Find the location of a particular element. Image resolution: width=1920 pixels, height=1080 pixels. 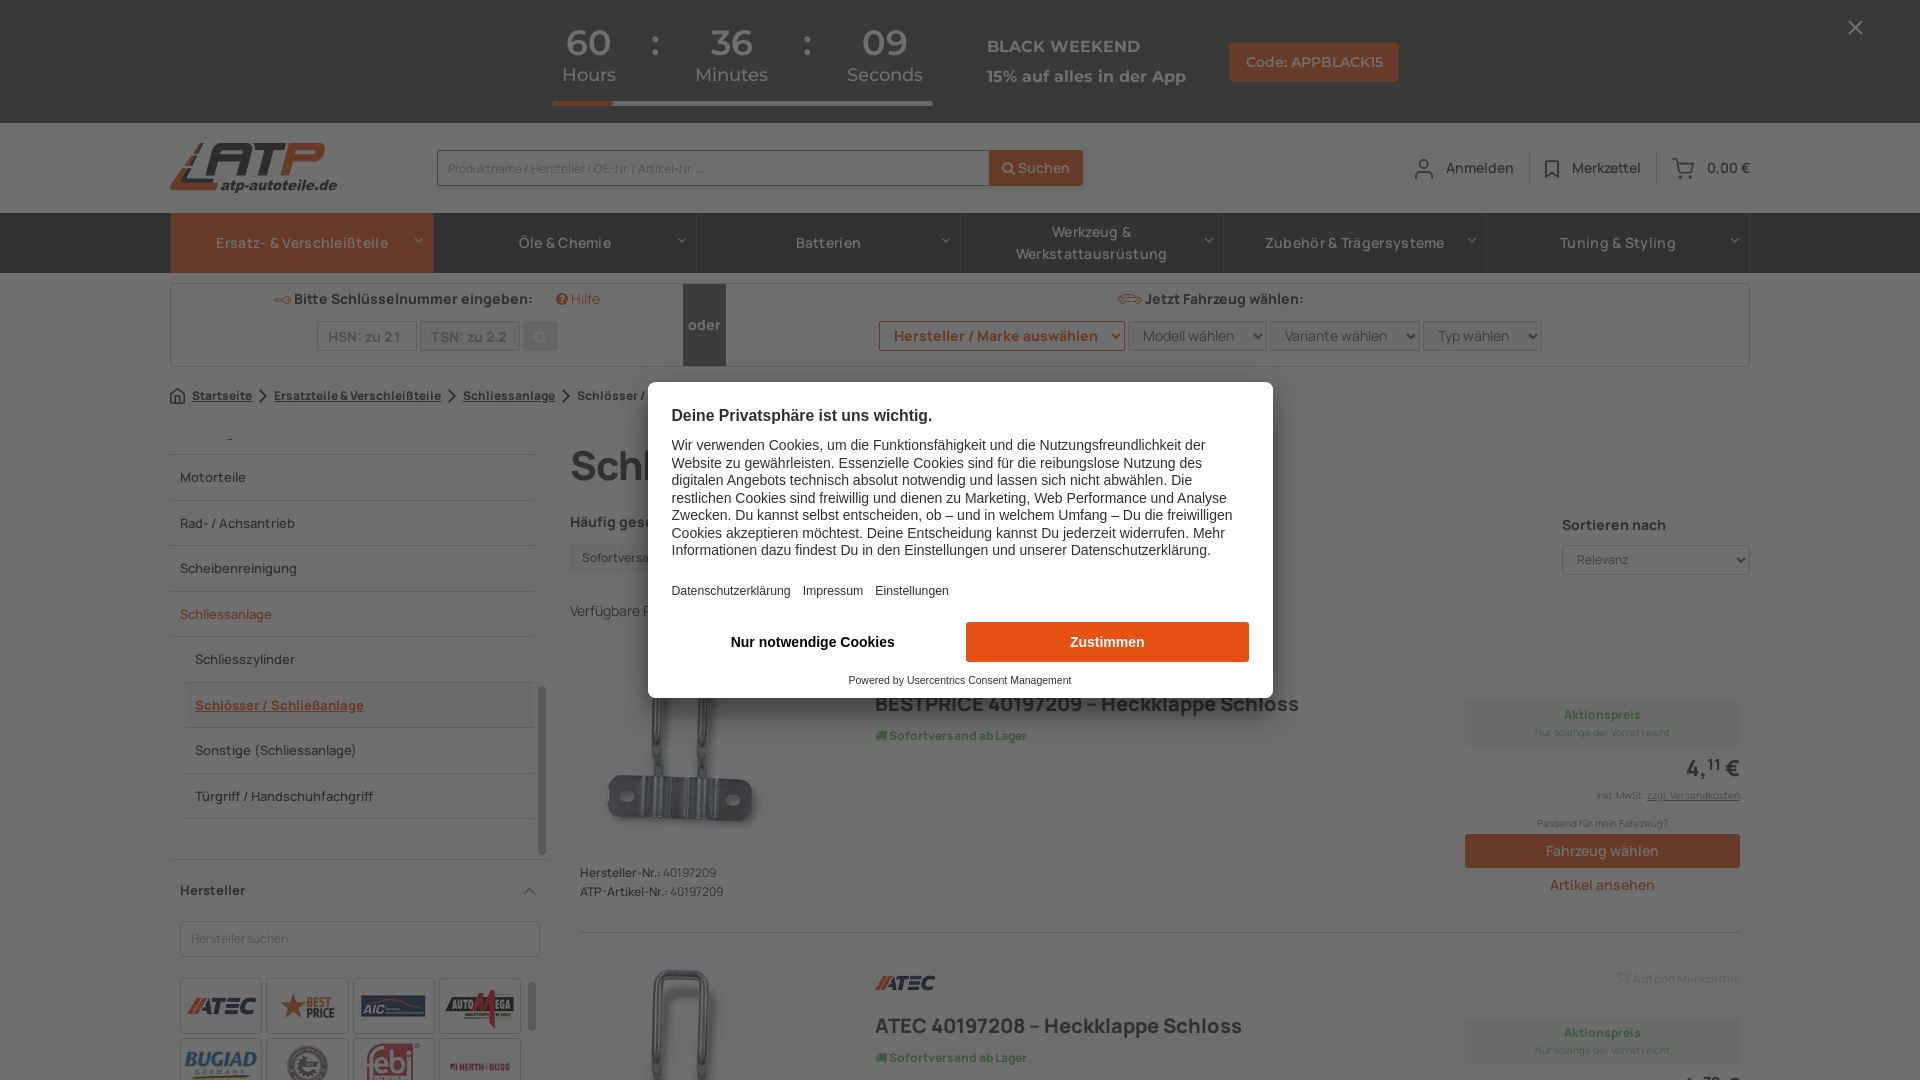

ATP Autoteile is located at coordinates (1424, 169).